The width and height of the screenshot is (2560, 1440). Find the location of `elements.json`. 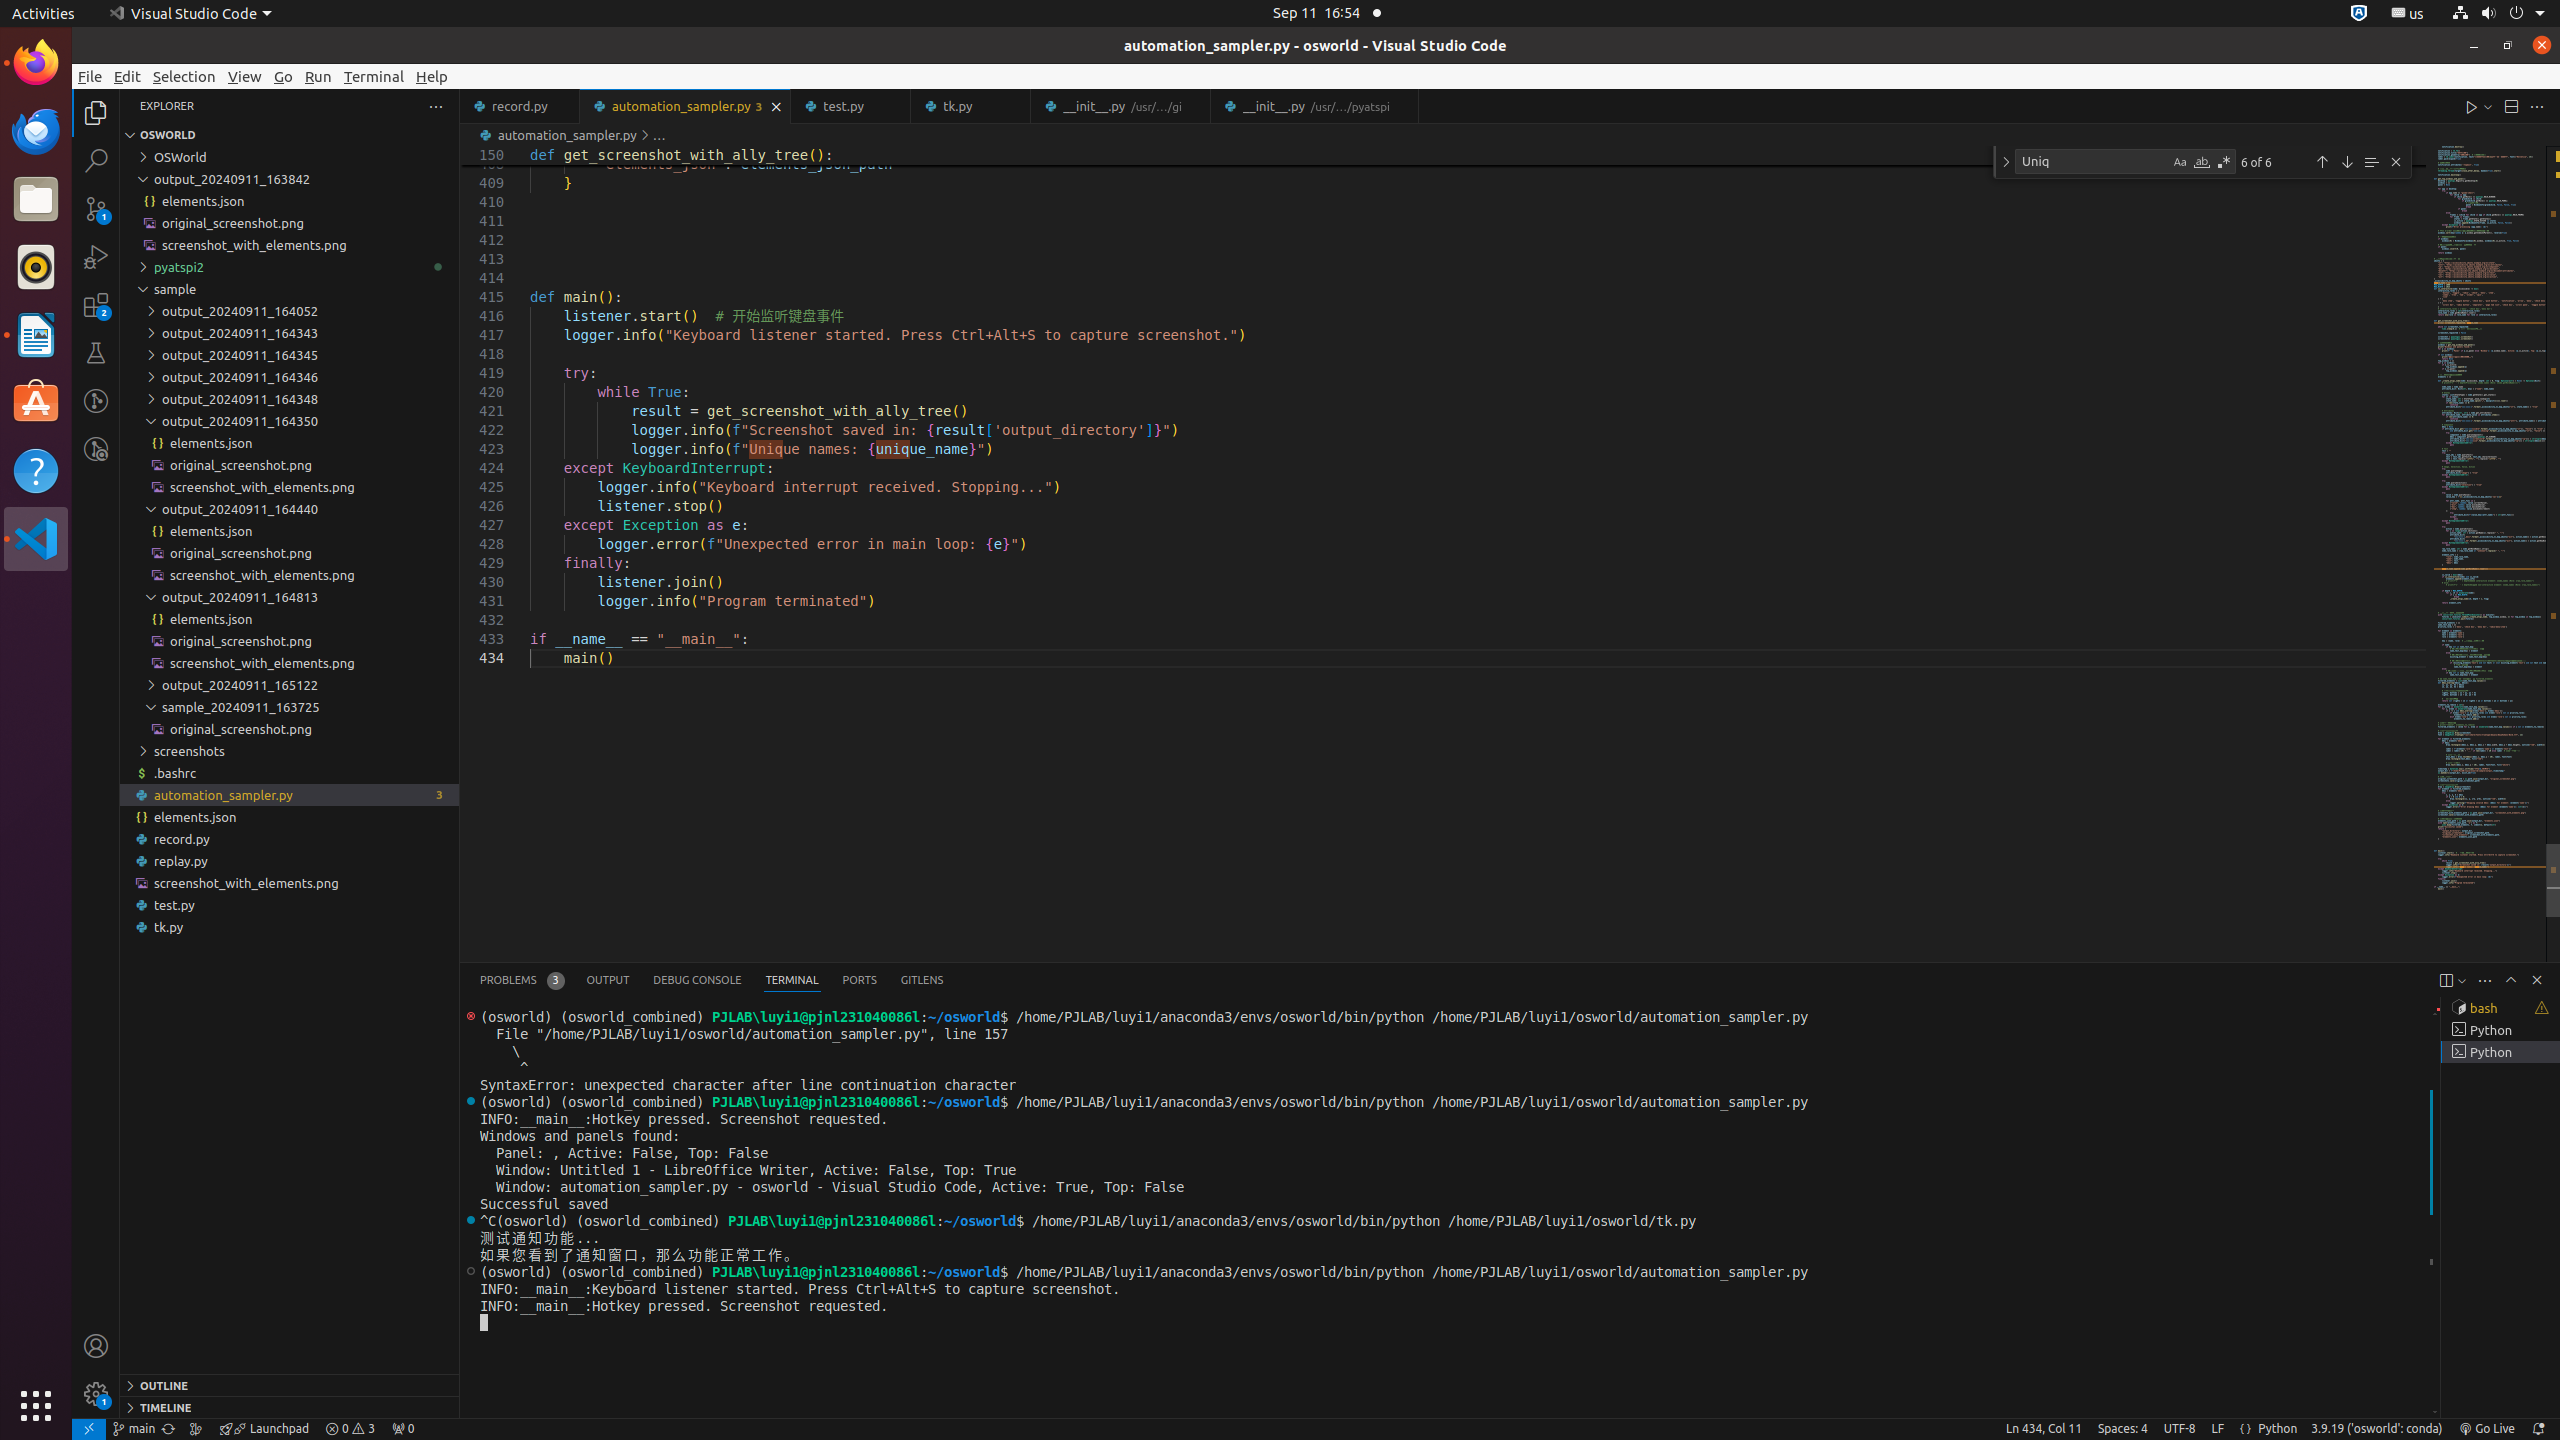

elements.json is located at coordinates (290, 816).